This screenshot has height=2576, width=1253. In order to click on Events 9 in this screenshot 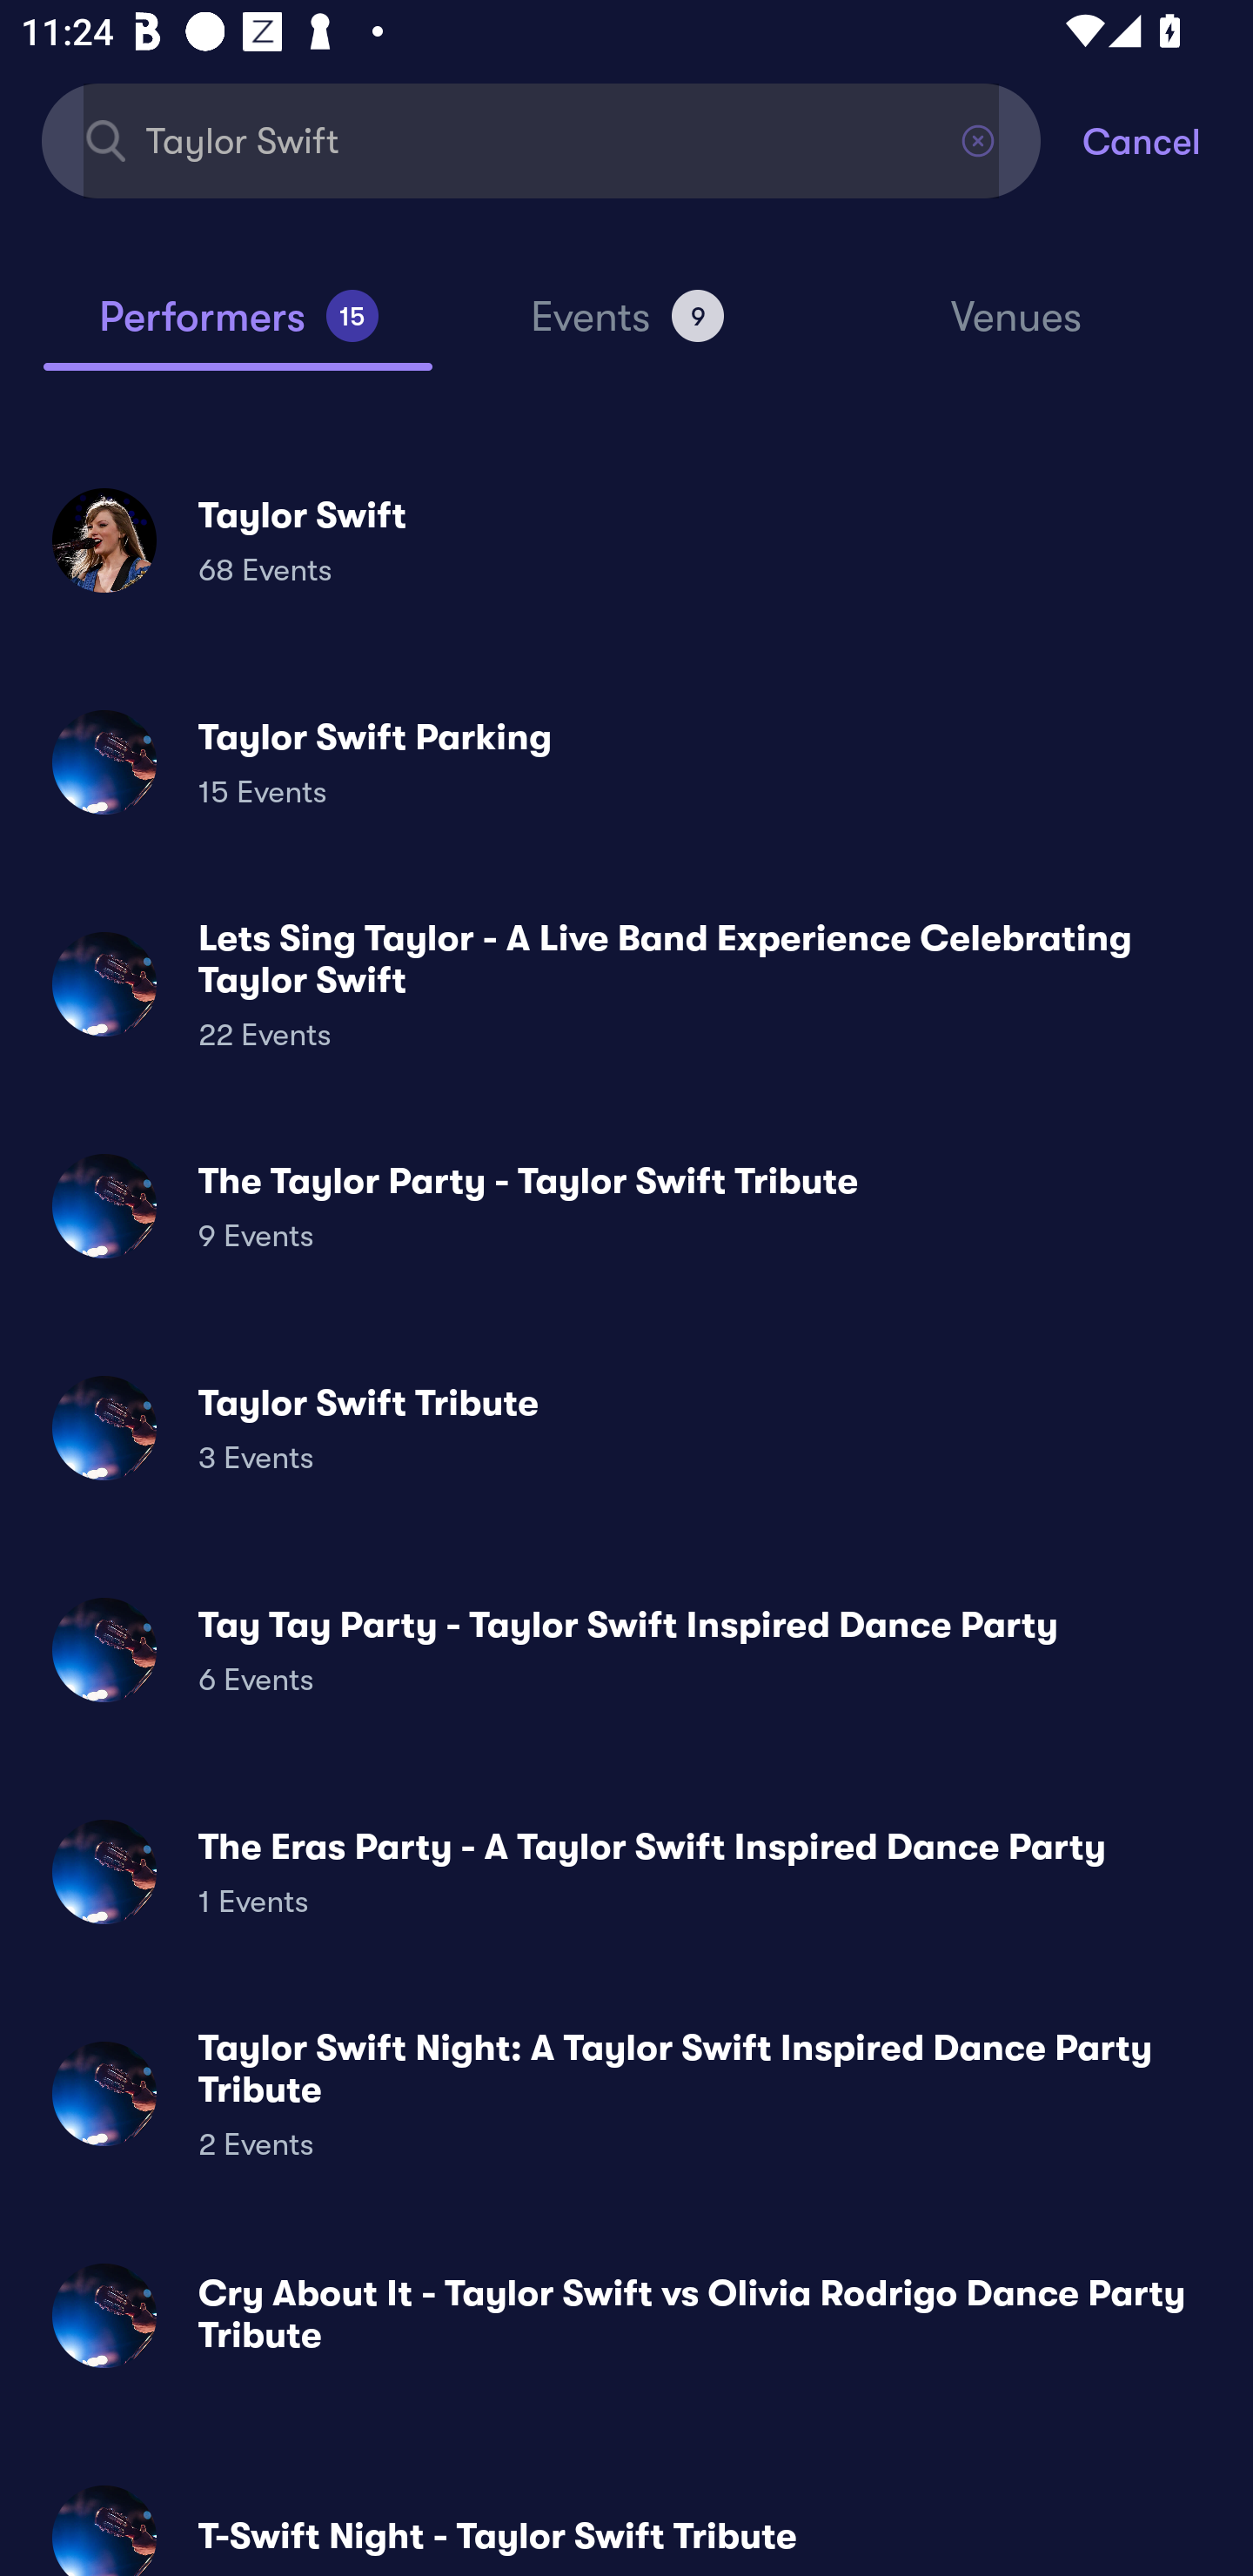, I will do `click(626, 329)`.